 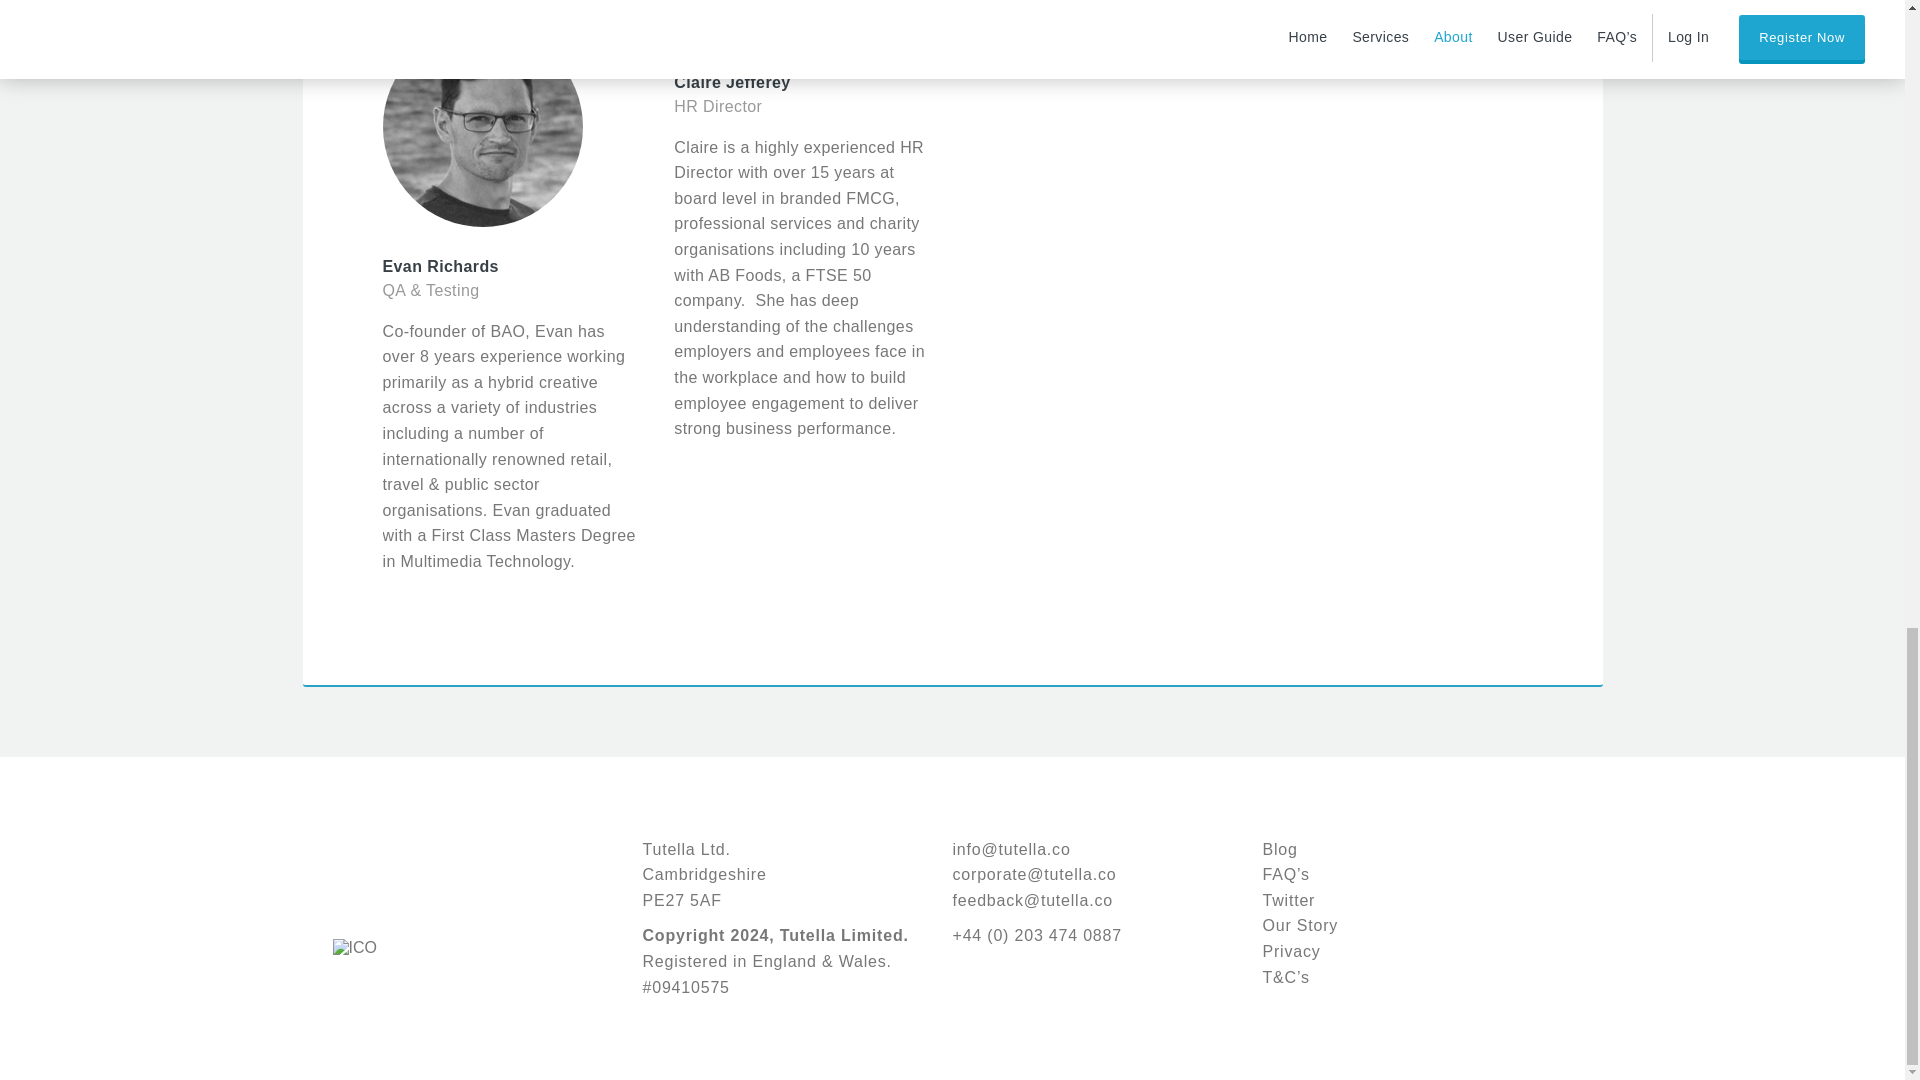 What do you see at coordinates (1300, 925) in the screenshot?
I see `Our Story` at bounding box center [1300, 925].